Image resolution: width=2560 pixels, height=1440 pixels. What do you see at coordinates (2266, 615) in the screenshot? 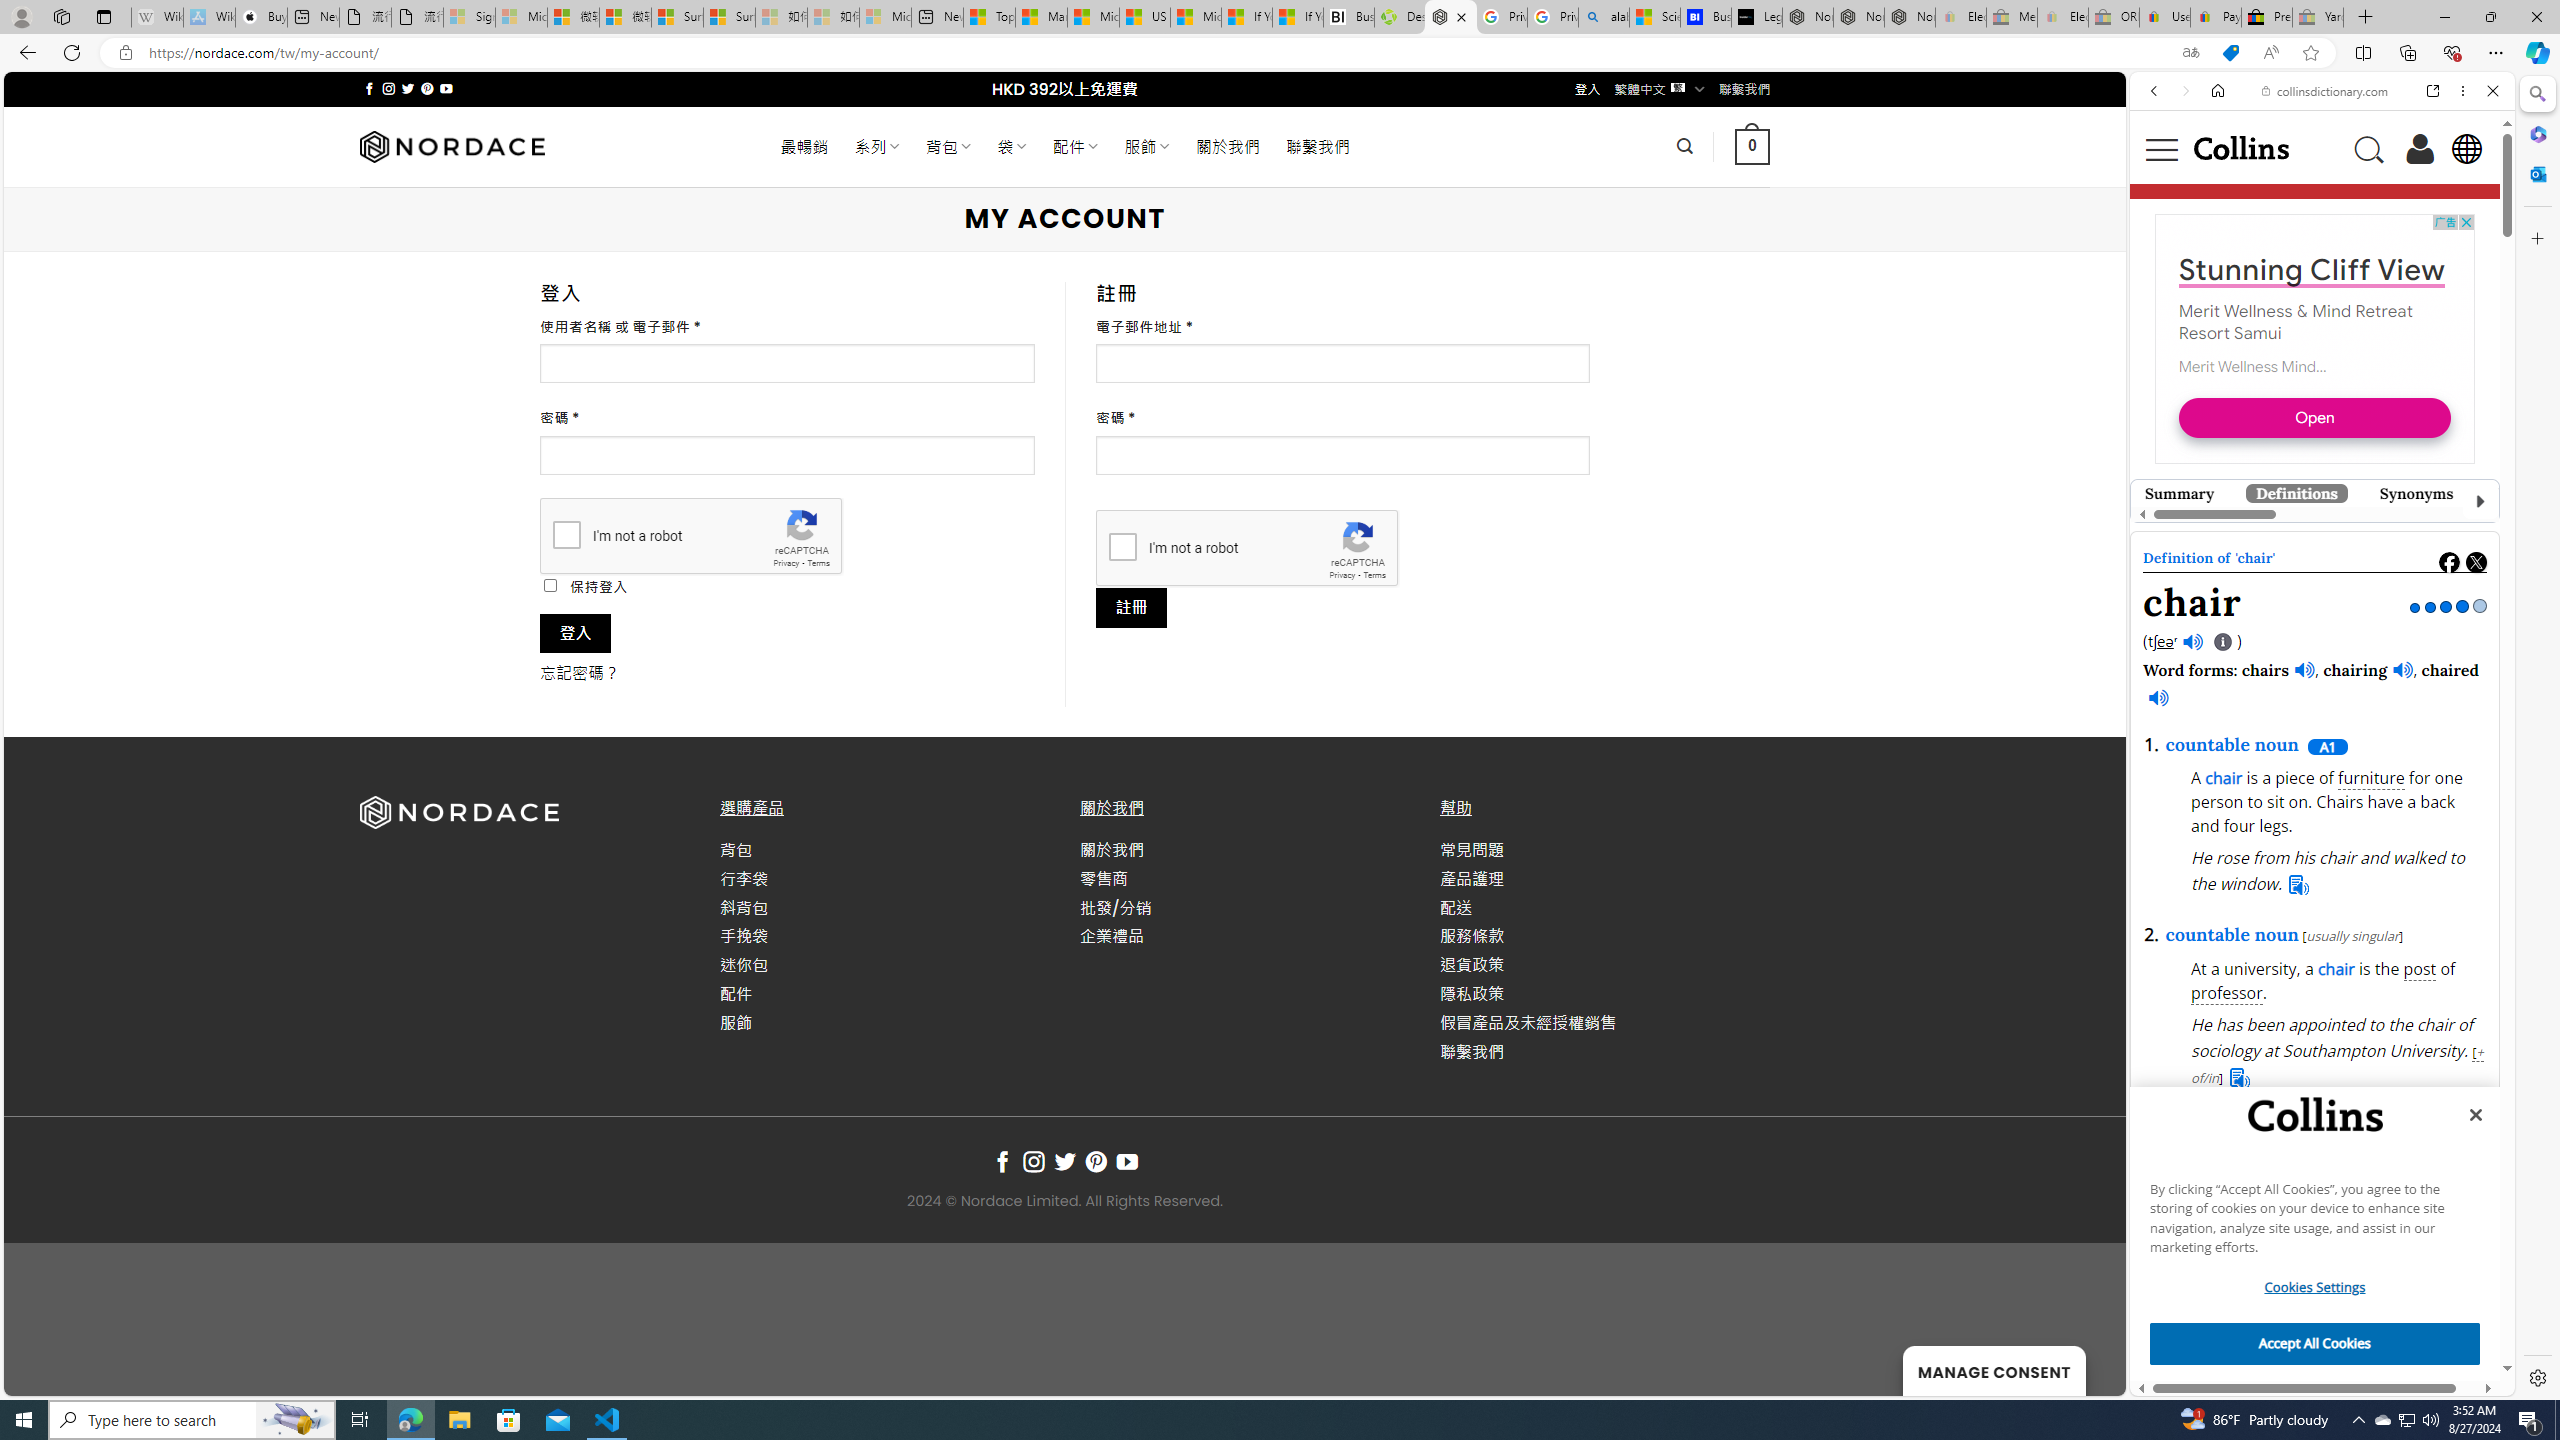
I see `chairperson` at bounding box center [2266, 615].